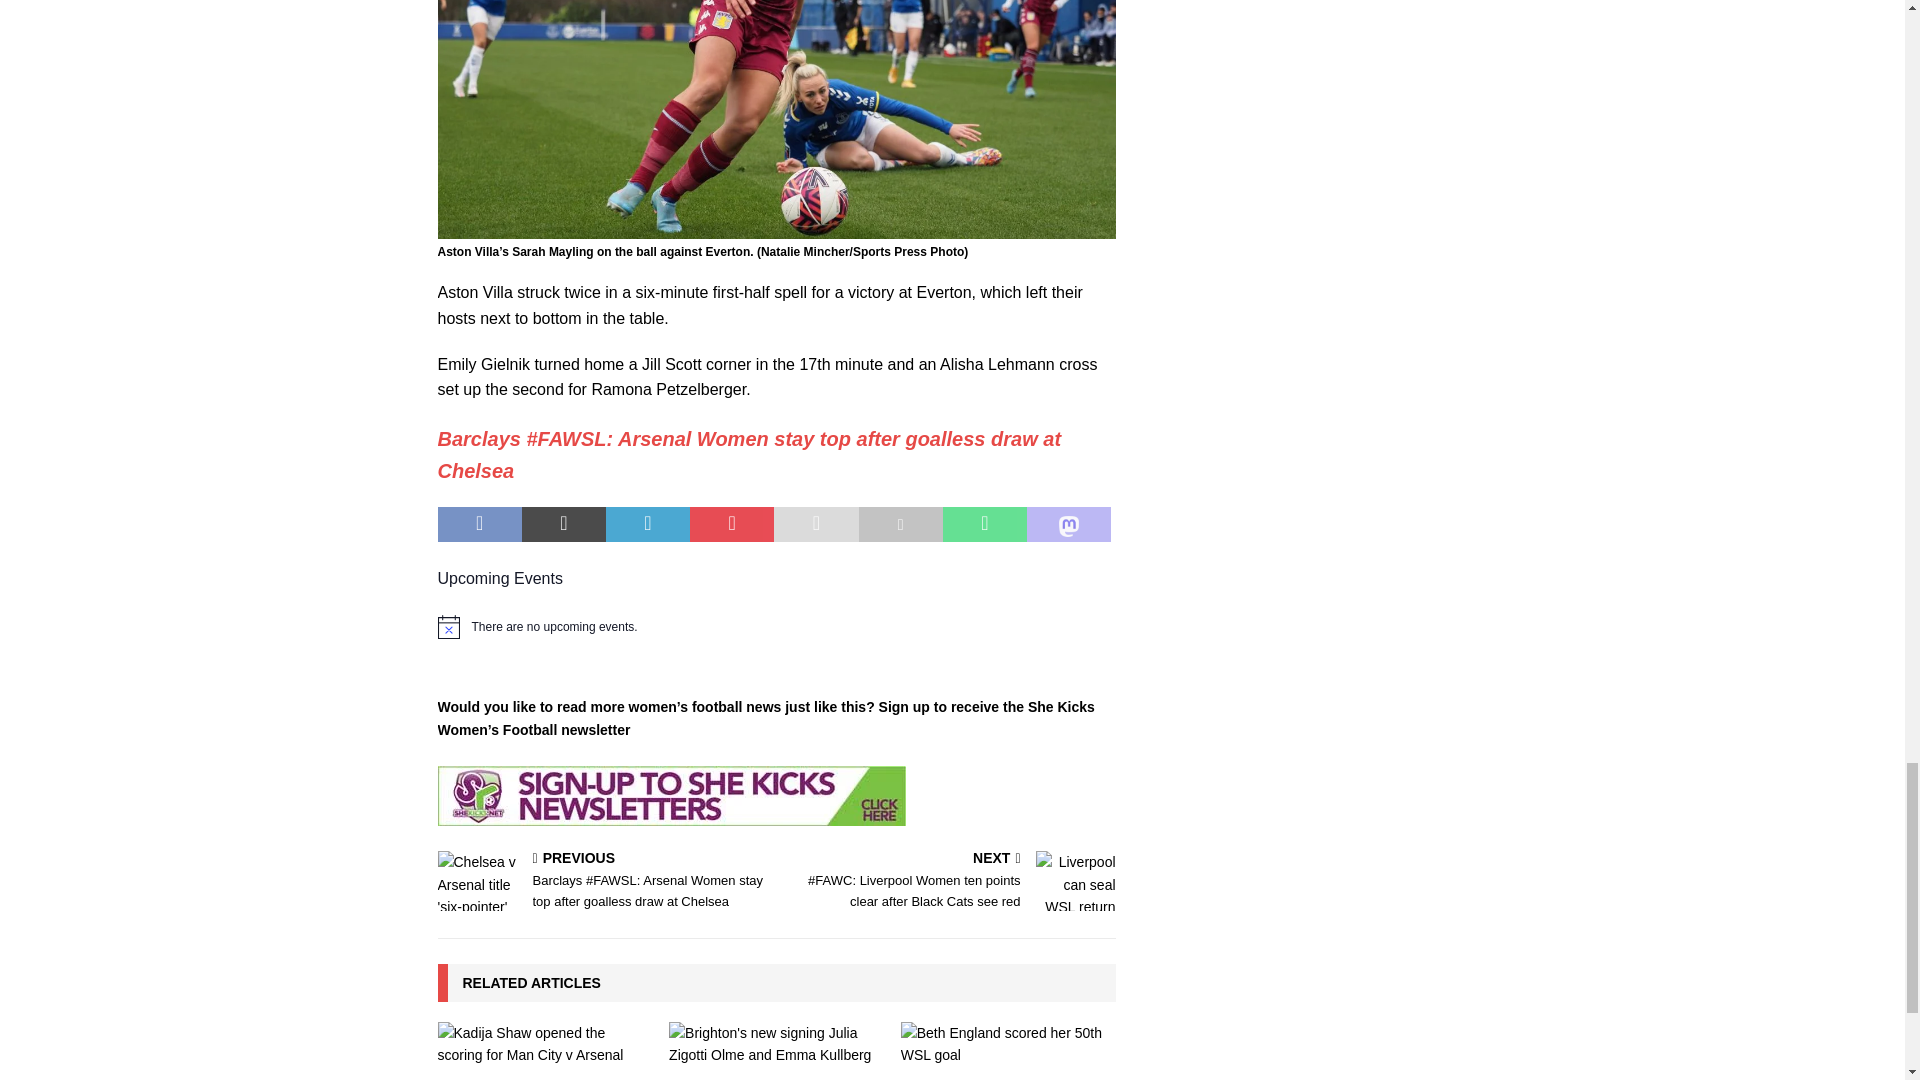 The width and height of the screenshot is (1920, 1080). I want to click on Share on Facebook, so click(480, 524).